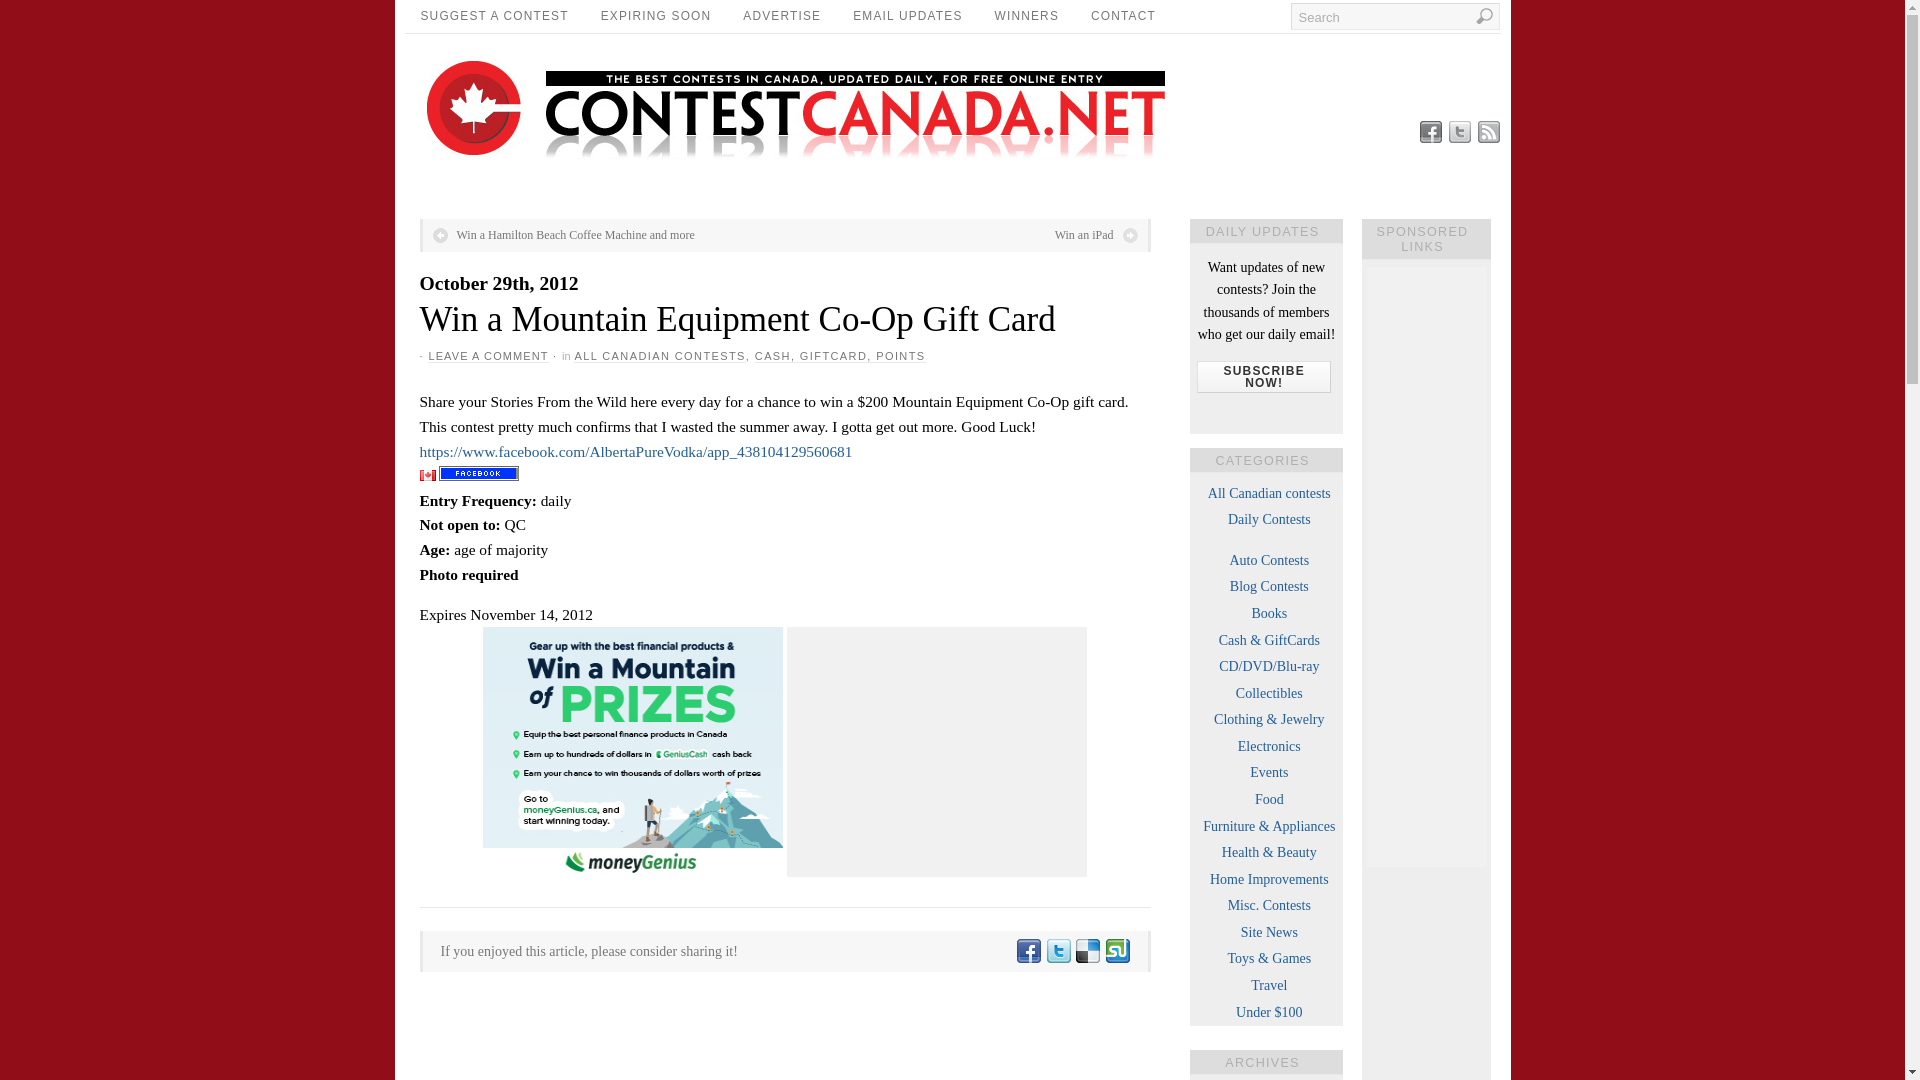 The image size is (1920, 1080). I want to click on EXPIRING SOON, so click(656, 16).